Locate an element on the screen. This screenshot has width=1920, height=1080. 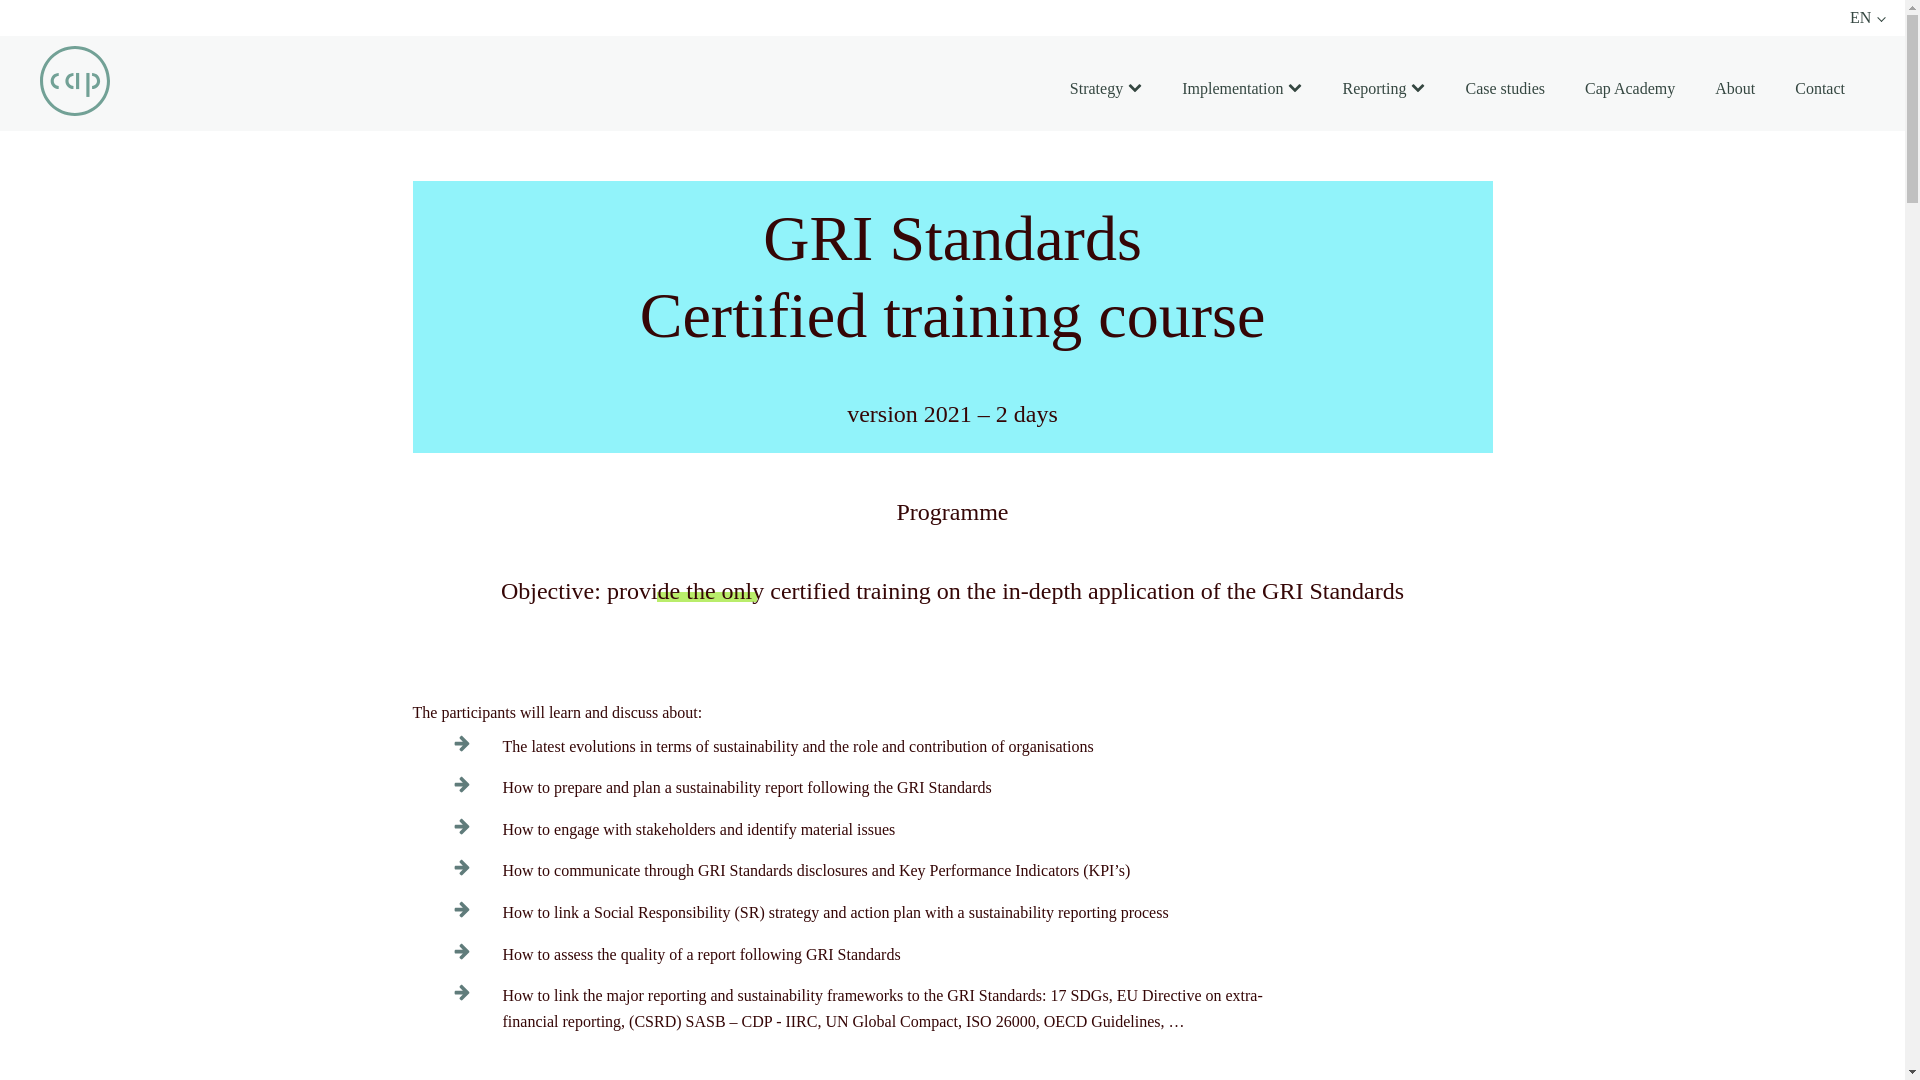
About is located at coordinates (1734, 88).